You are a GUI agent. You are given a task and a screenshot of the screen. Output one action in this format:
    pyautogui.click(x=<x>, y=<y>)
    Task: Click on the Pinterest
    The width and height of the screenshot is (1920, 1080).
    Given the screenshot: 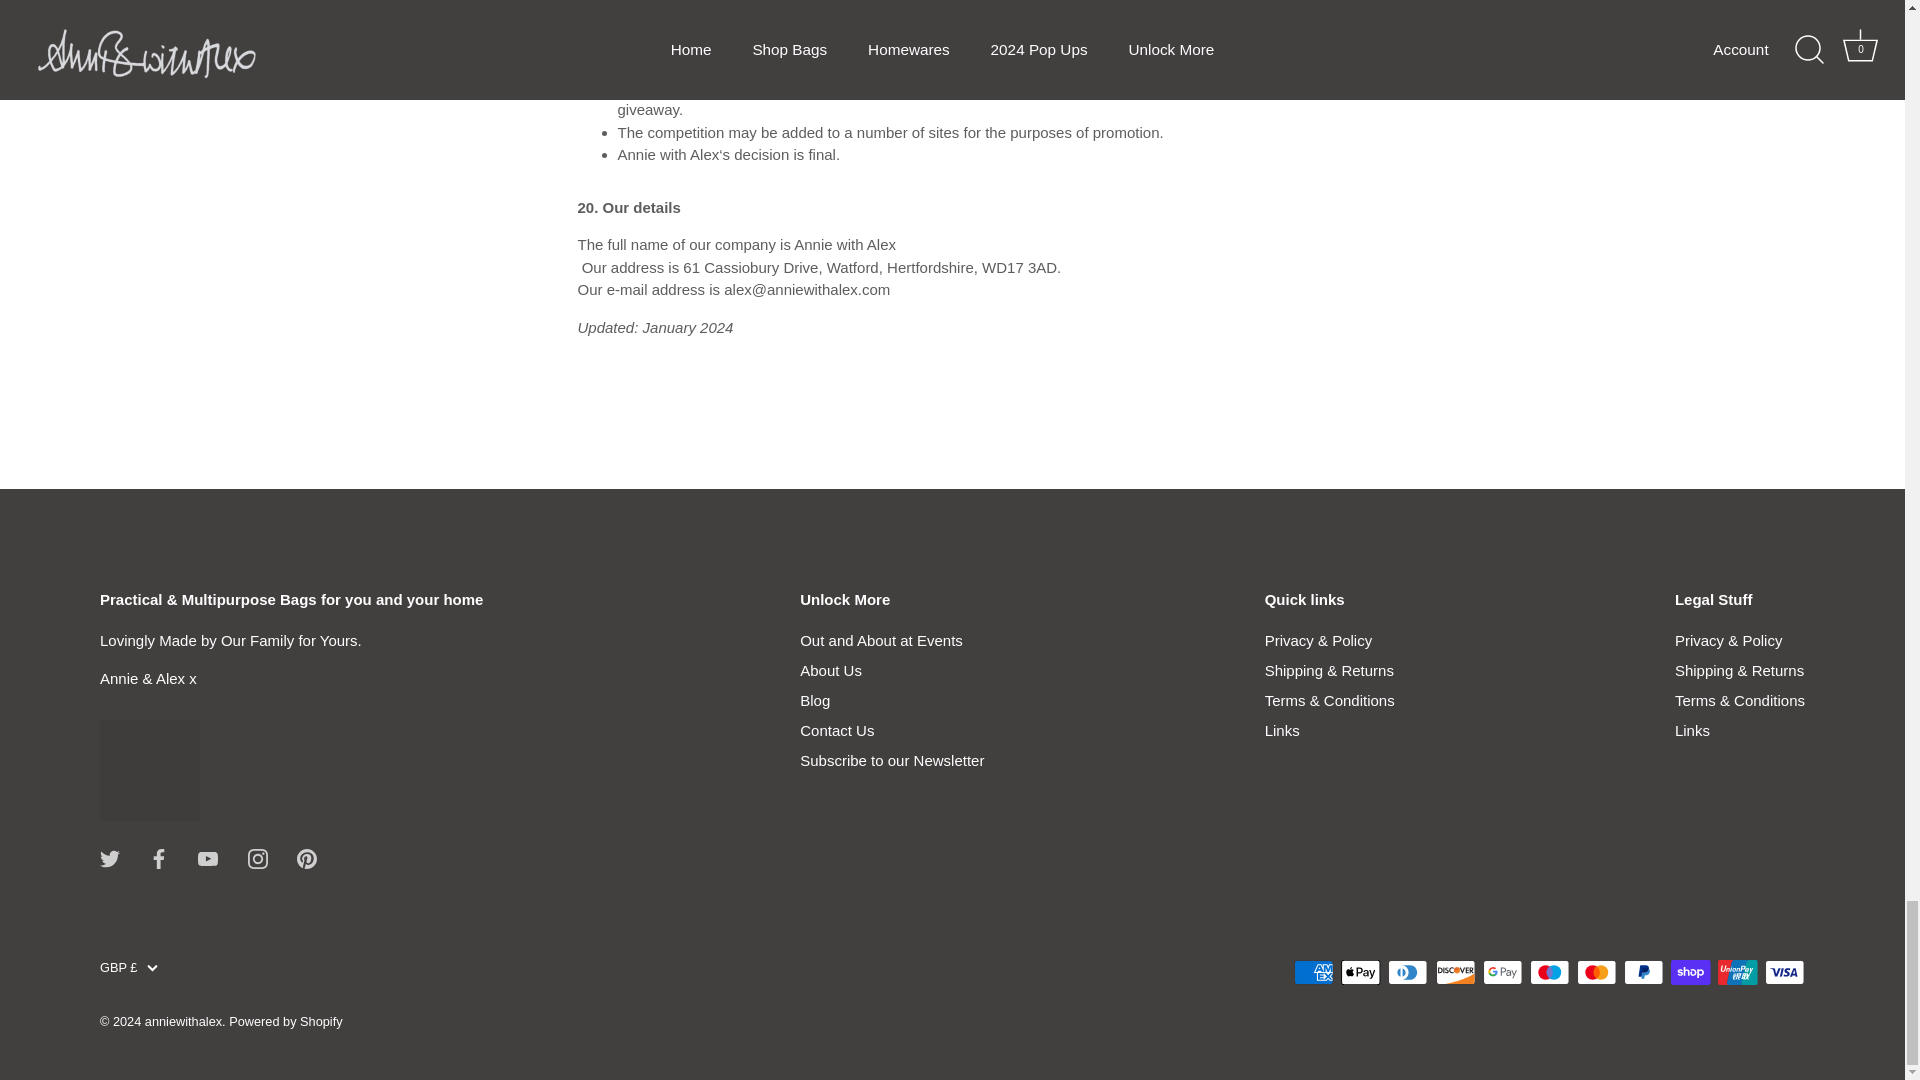 What is the action you would take?
    pyautogui.click(x=306, y=858)
    